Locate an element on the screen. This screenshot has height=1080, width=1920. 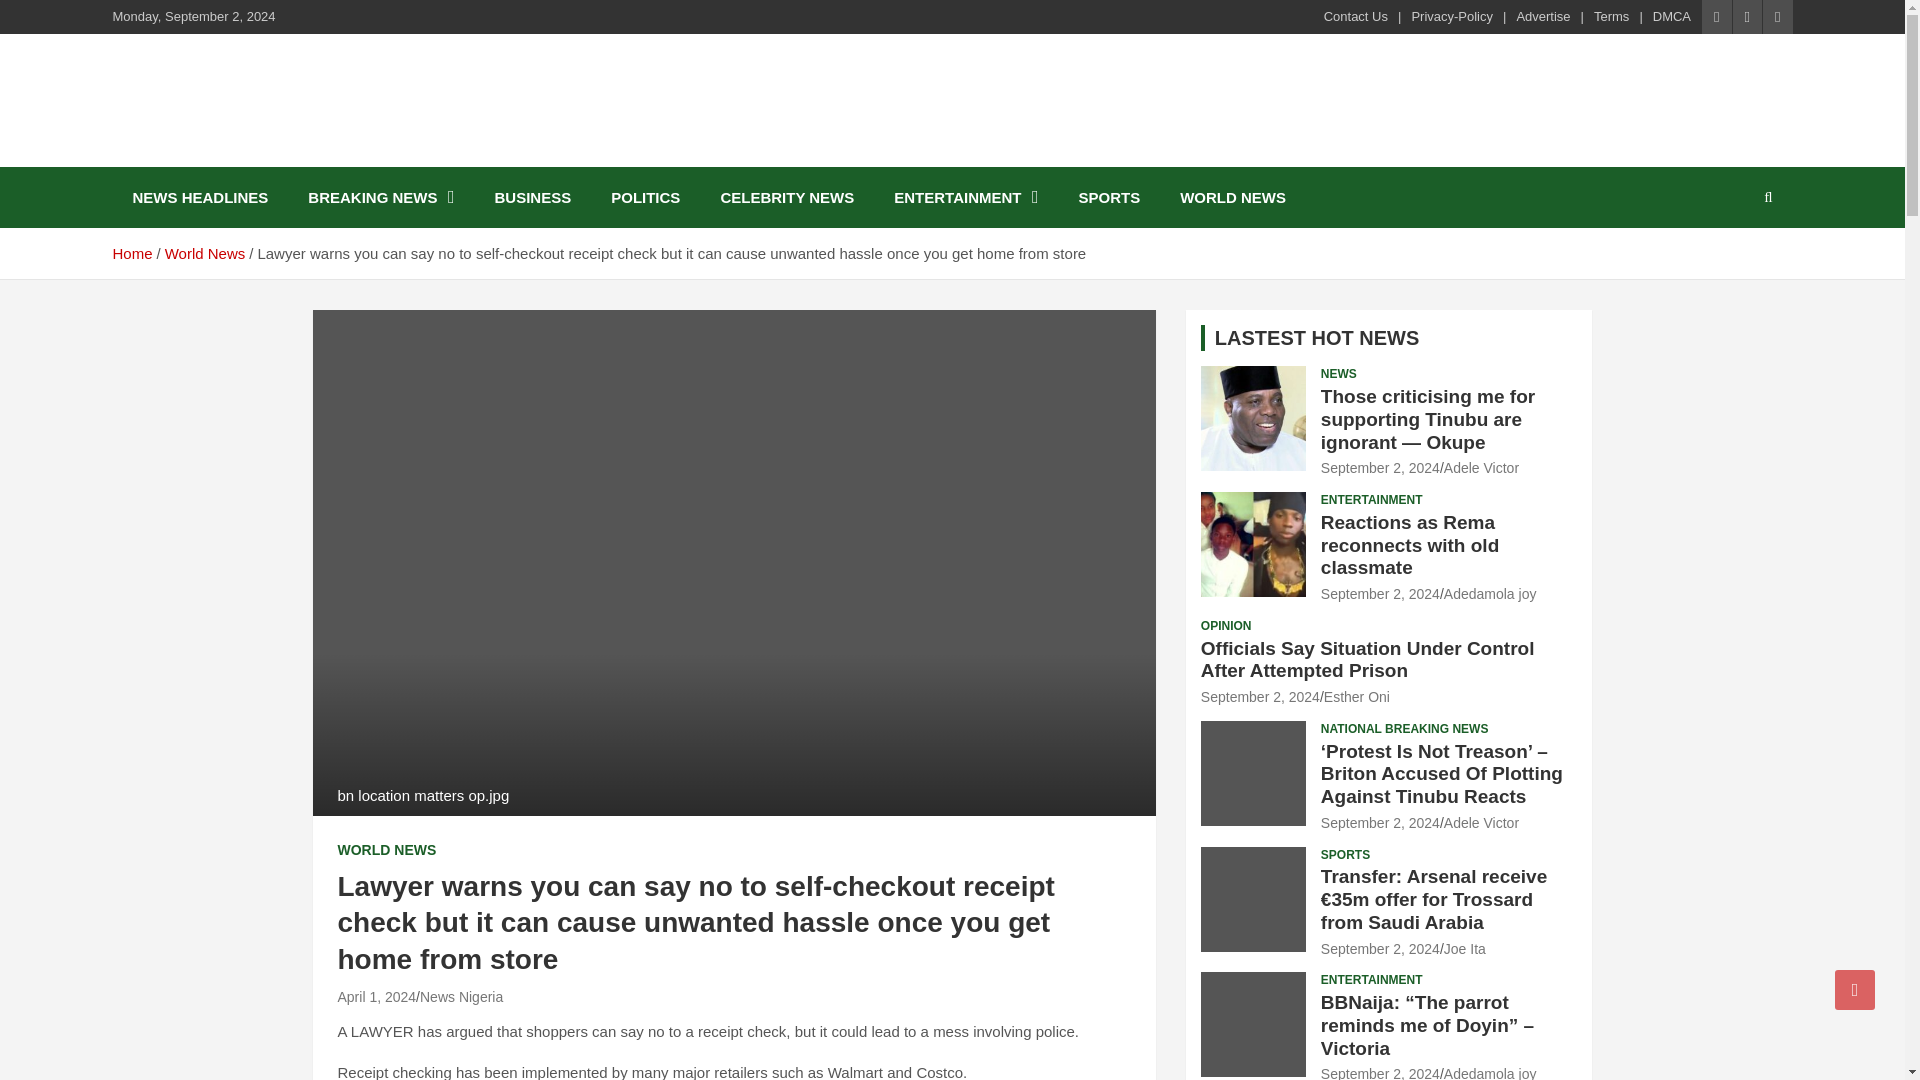
Terms is located at coordinates (1610, 16).